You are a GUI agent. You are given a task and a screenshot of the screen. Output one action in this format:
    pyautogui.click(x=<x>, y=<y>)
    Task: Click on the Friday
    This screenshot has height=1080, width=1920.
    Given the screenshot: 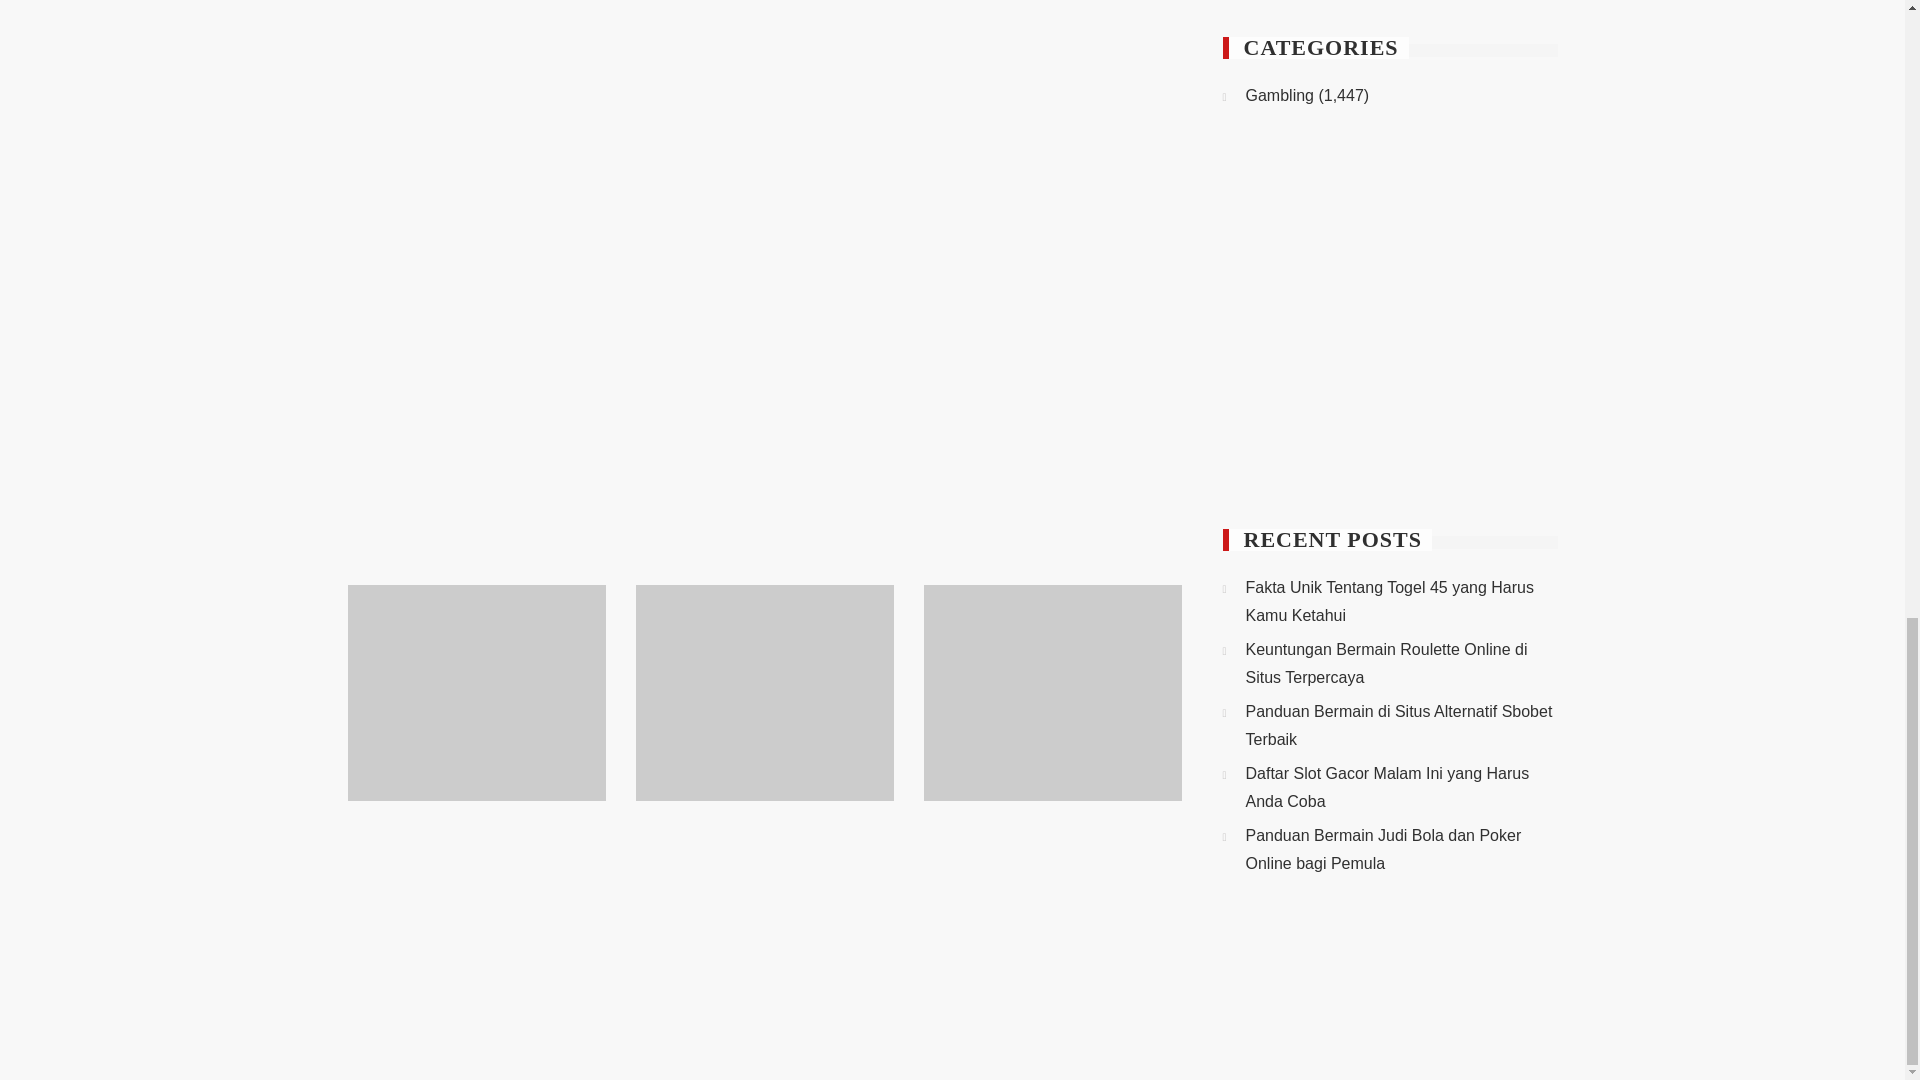 What is the action you would take?
    pyautogui.click(x=1437, y=216)
    